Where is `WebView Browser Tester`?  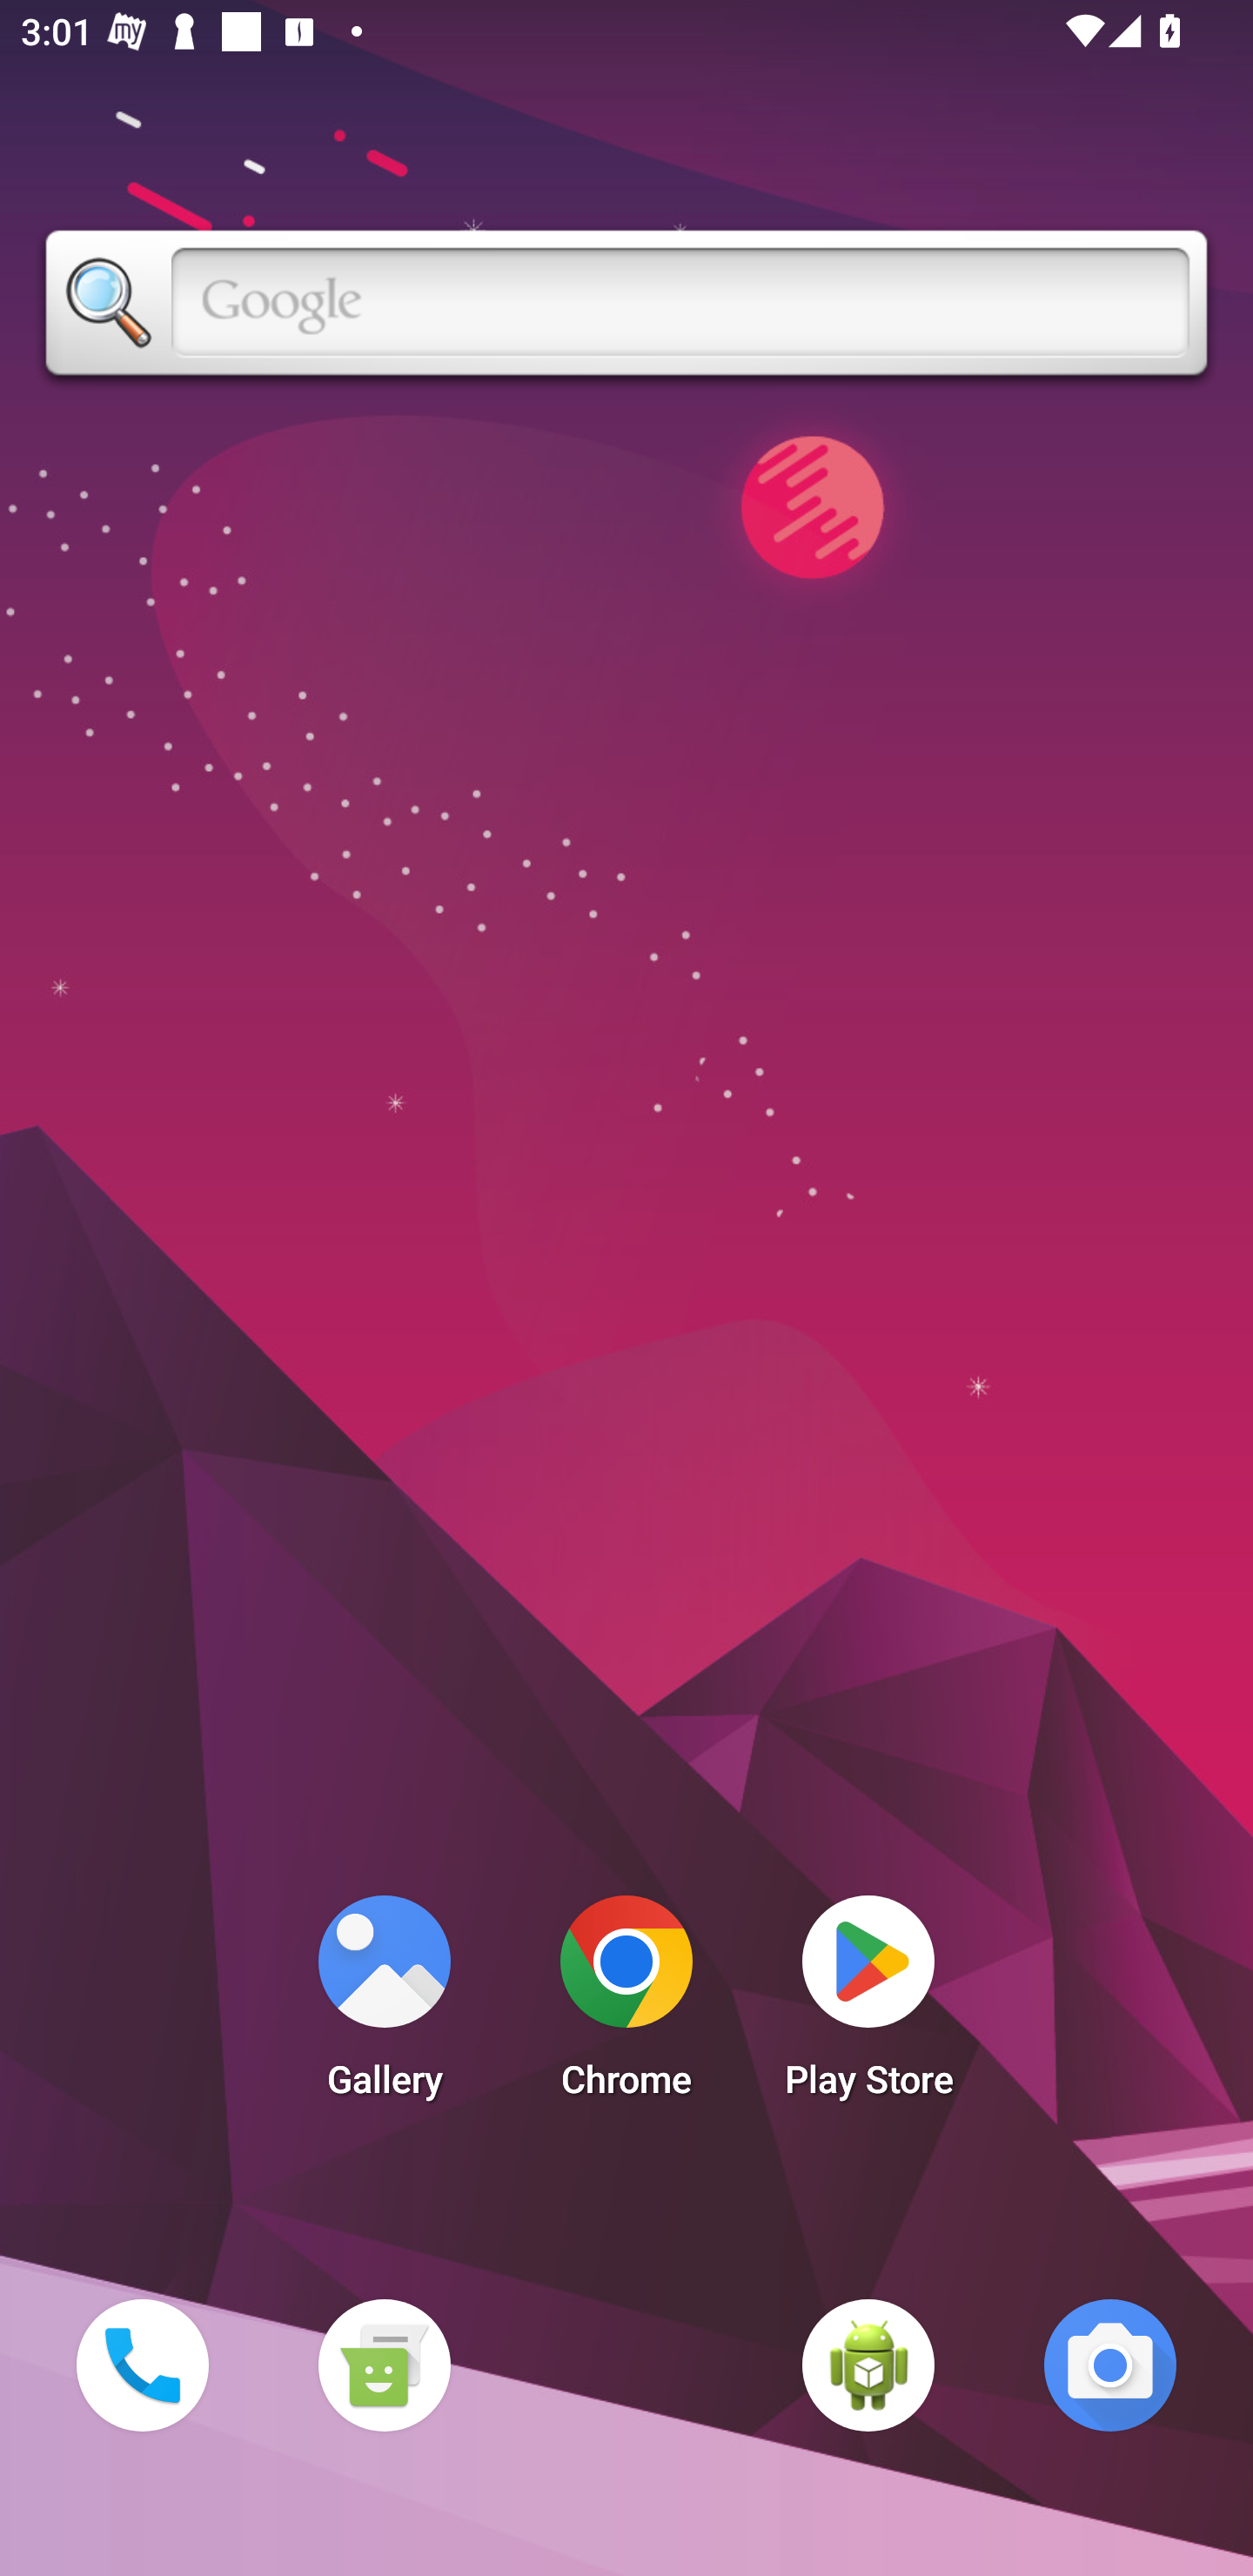 WebView Browser Tester is located at coordinates (868, 2365).